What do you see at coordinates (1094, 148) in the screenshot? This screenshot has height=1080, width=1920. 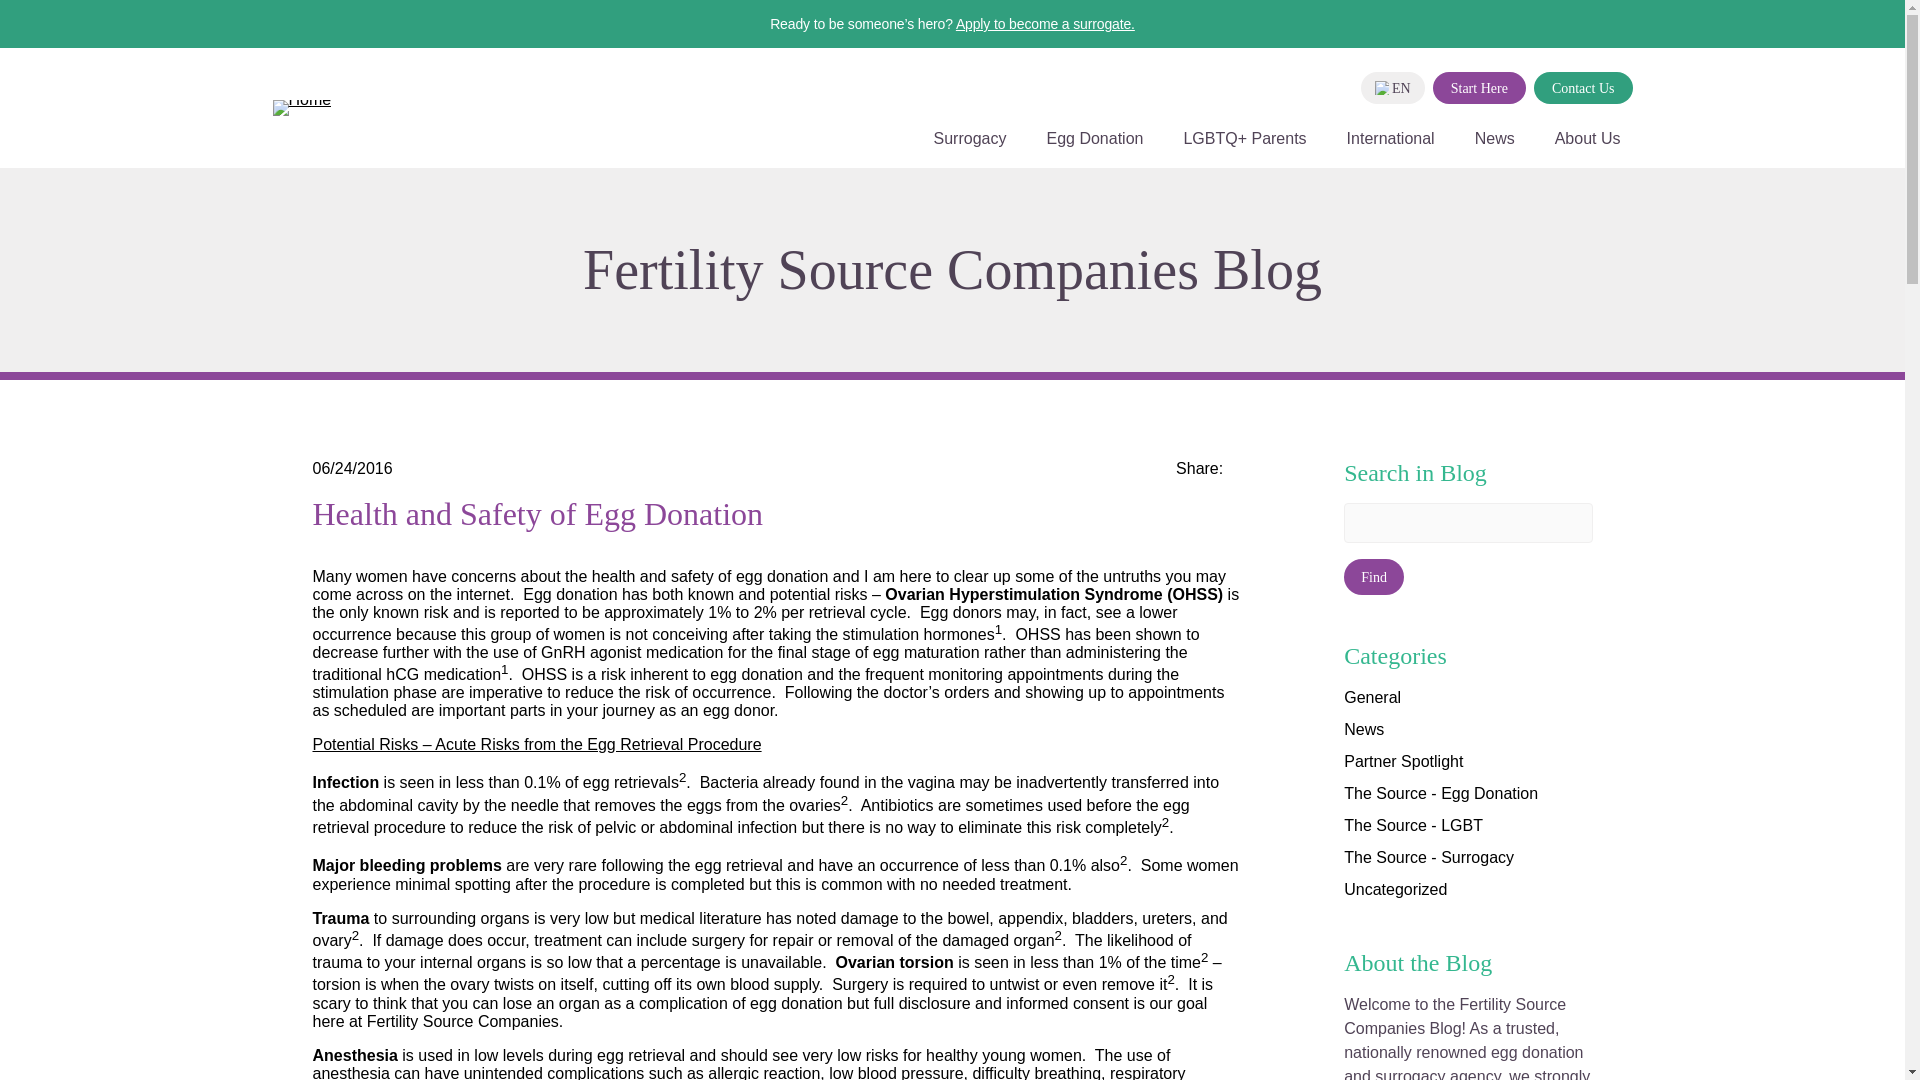 I see `Egg Donation` at bounding box center [1094, 148].